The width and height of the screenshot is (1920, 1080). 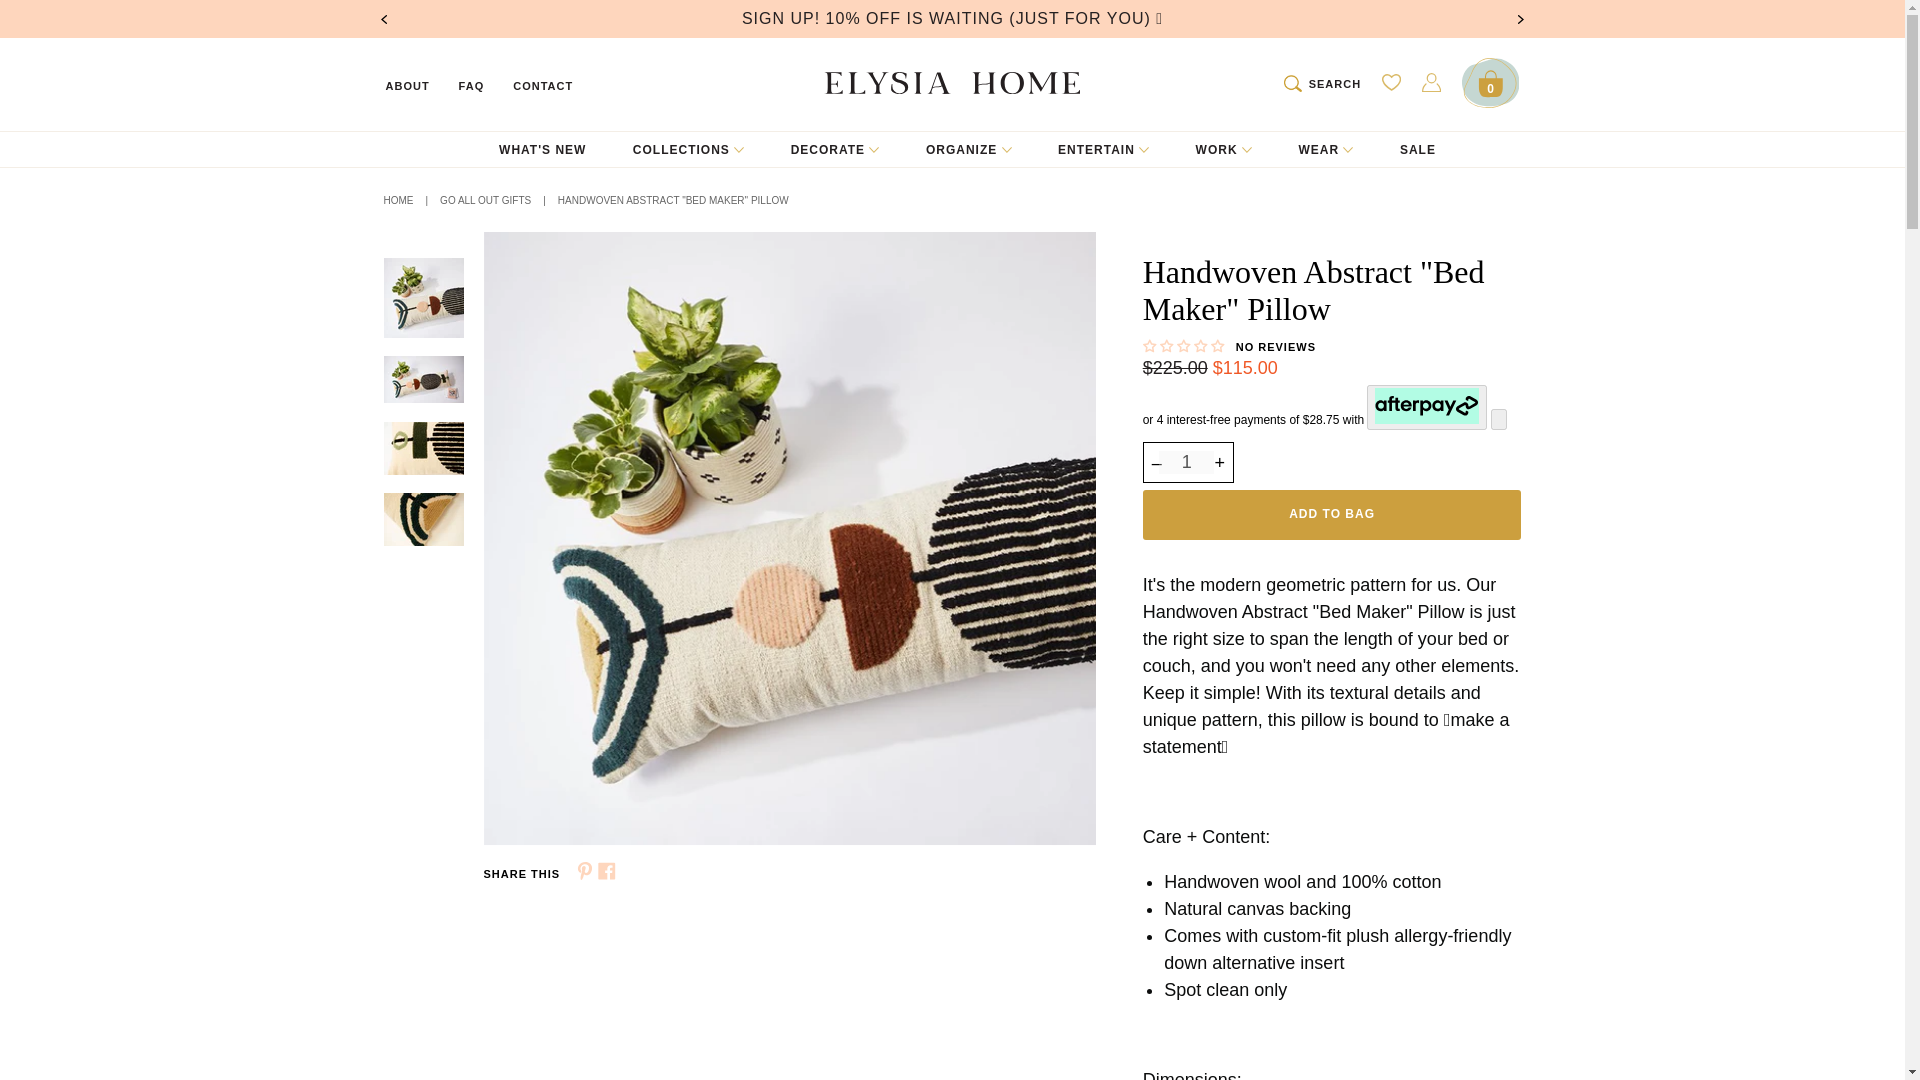 I want to click on WHAT'S NEW, so click(x=542, y=149).